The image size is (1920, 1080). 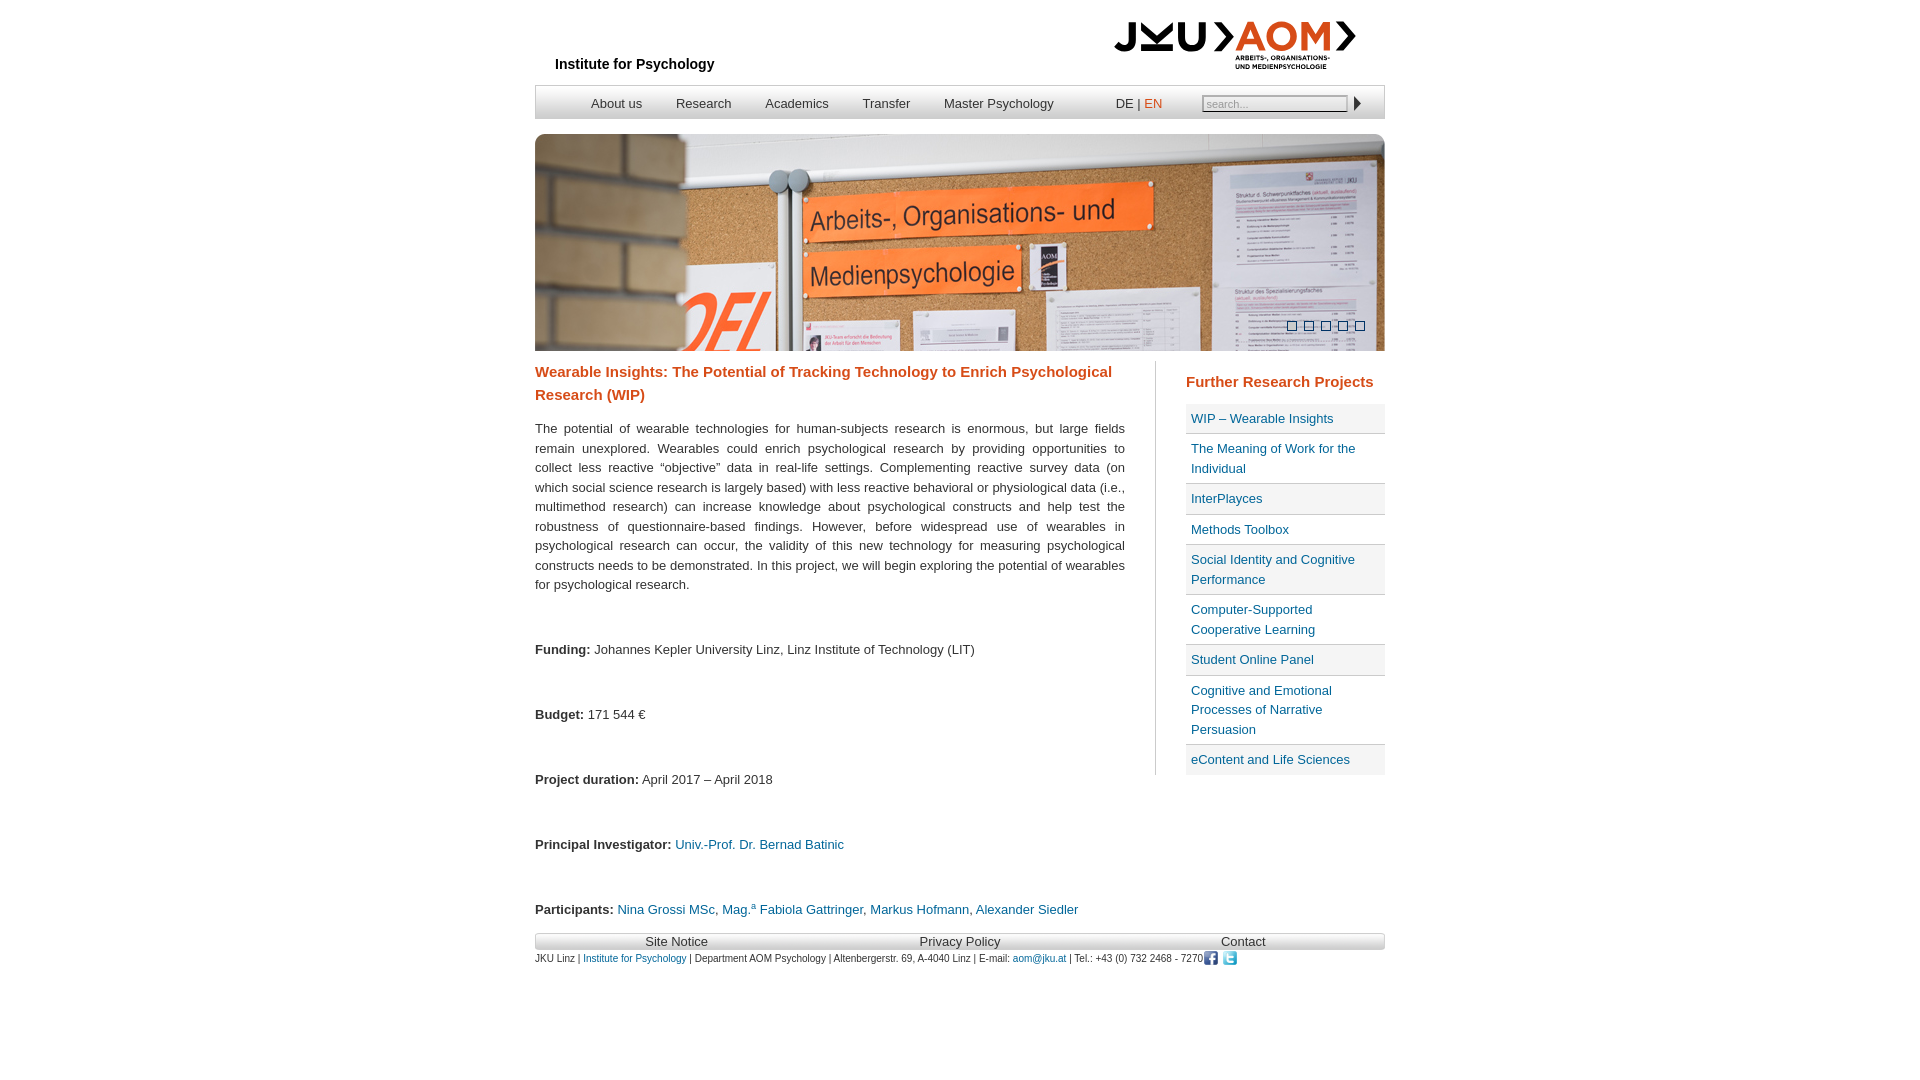 I want to click on Institute for Psychology, so click(x=634, y=64).